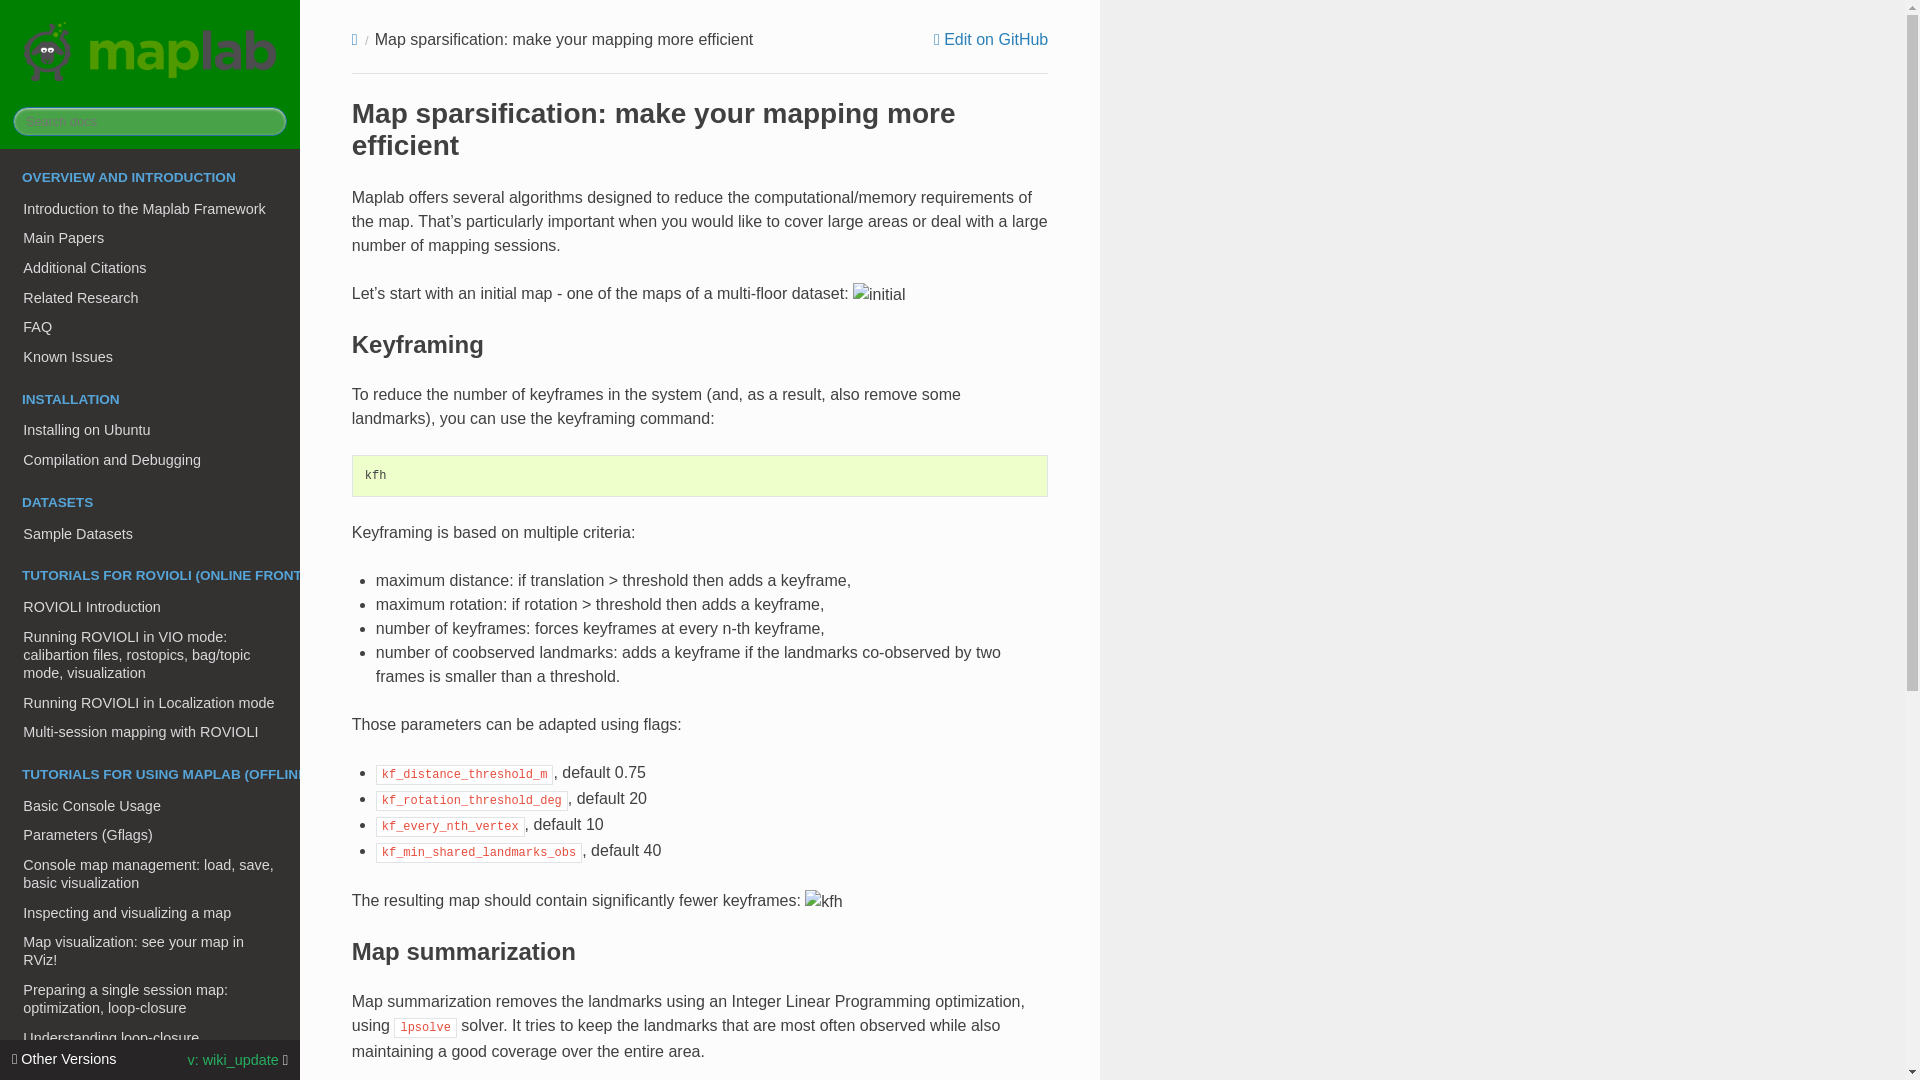 This screenshot has height=1080, width=1920. Describe the element at coordinates (150, 912) in the screenshot. I see `Inspecting and visualizing a map` at that location.